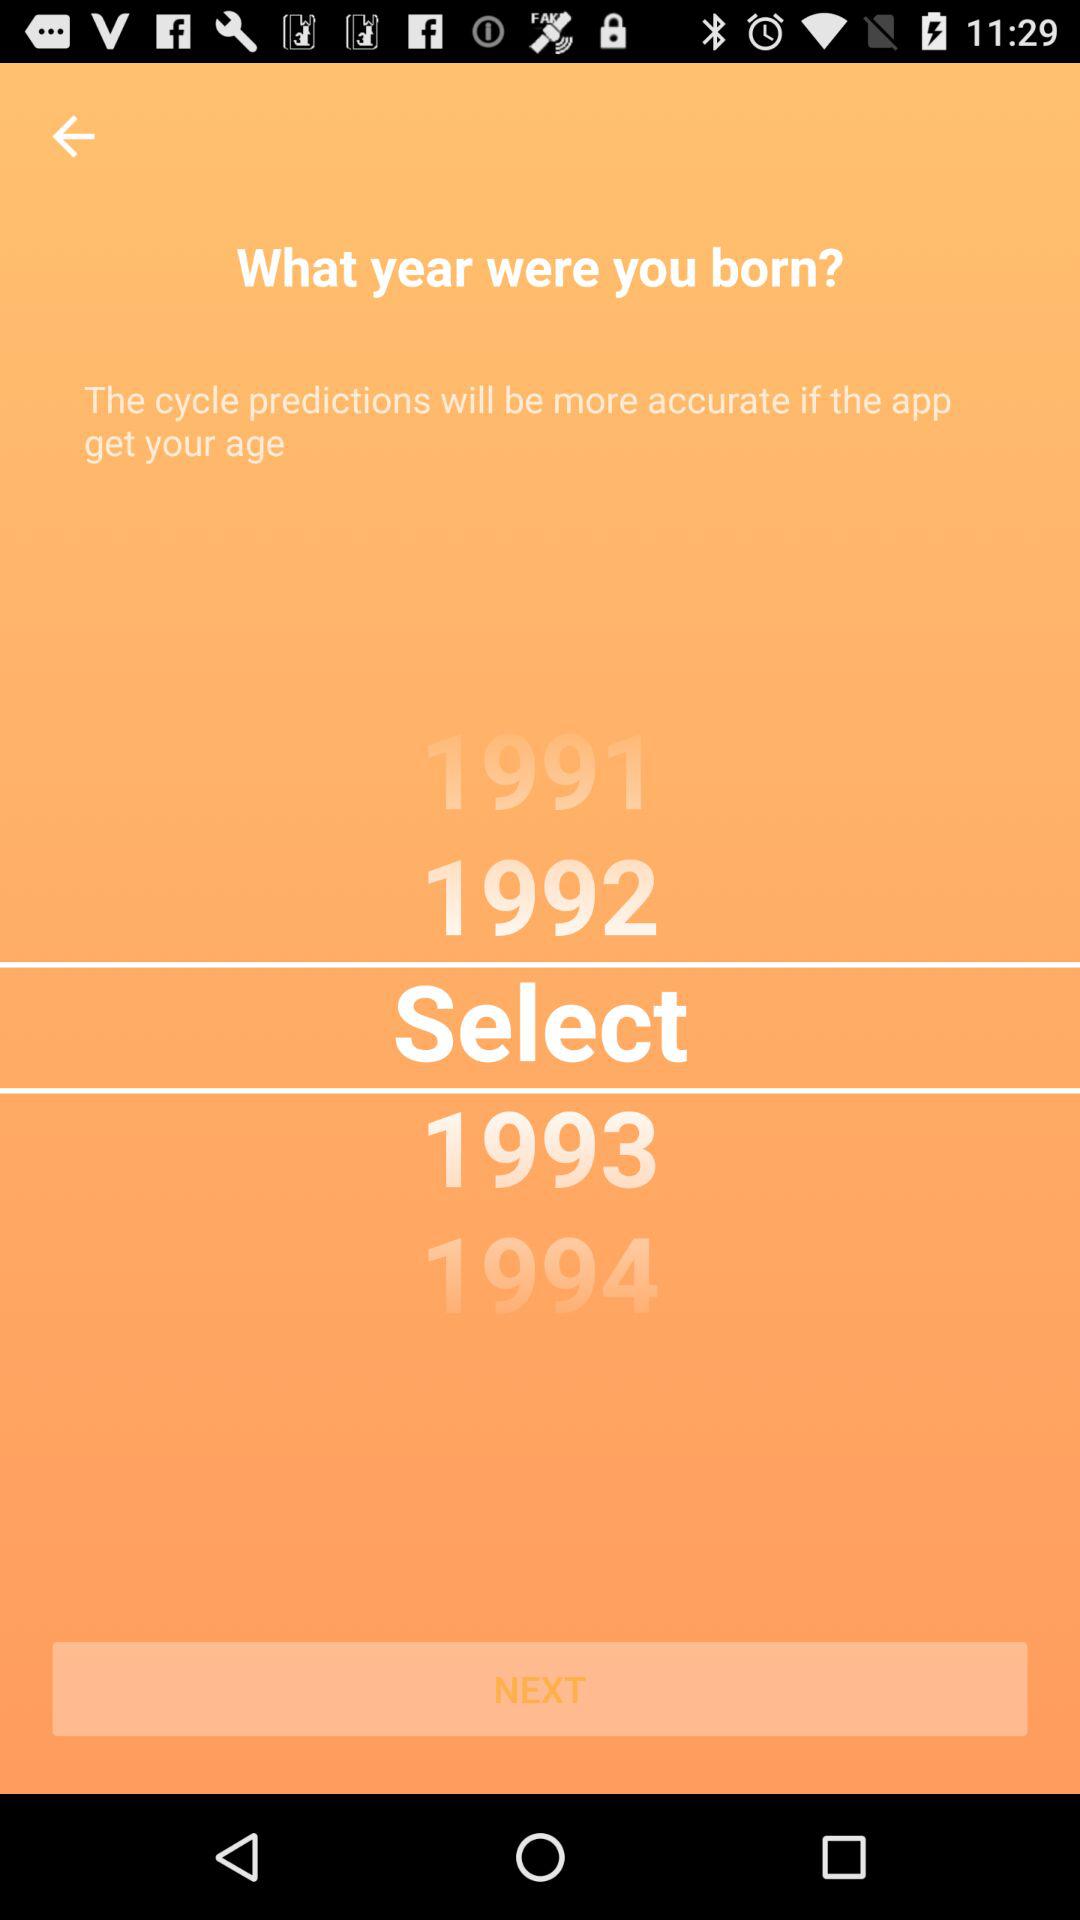 Image resolution: width=1080 pixels, height=1920 pixels. I want to click on go back a page, so click(74, 136).